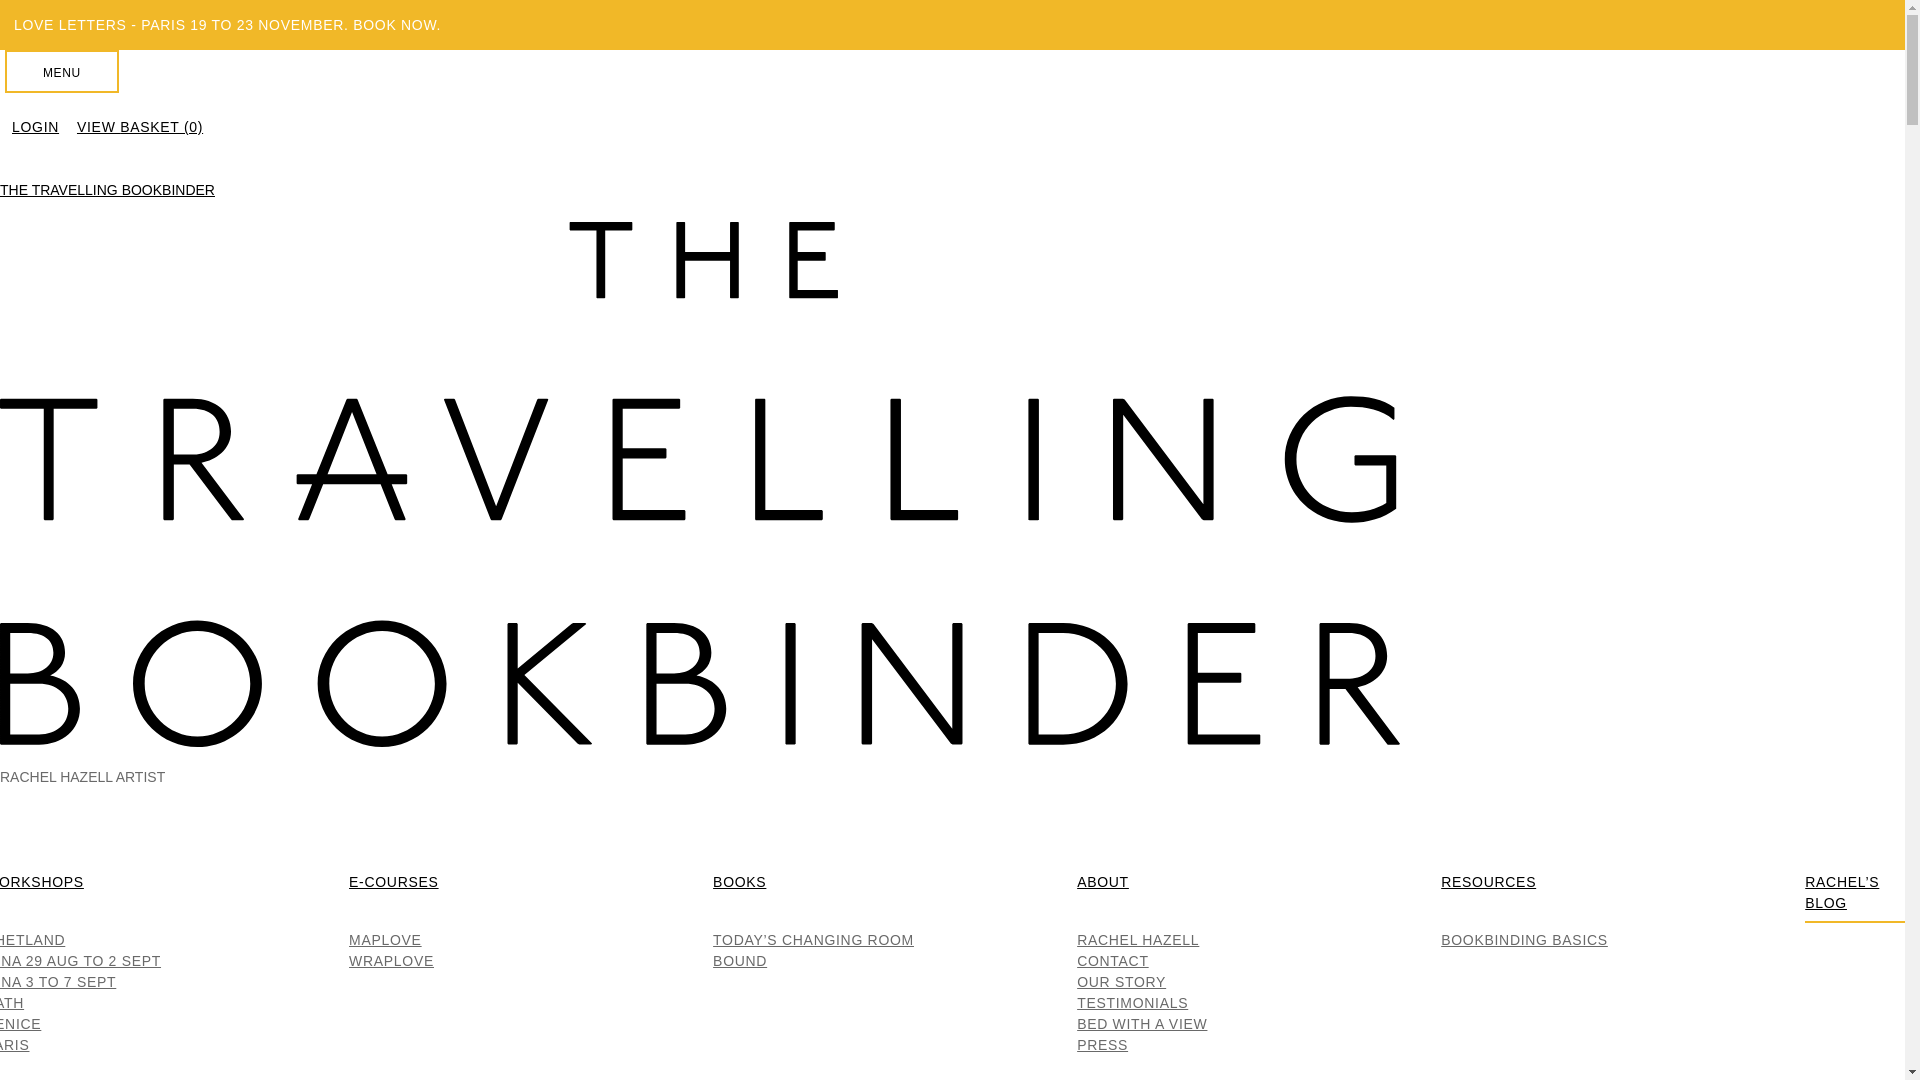 The image size is (1920, 1080). I want to click on WRAPLOVE, so click(391, 961).